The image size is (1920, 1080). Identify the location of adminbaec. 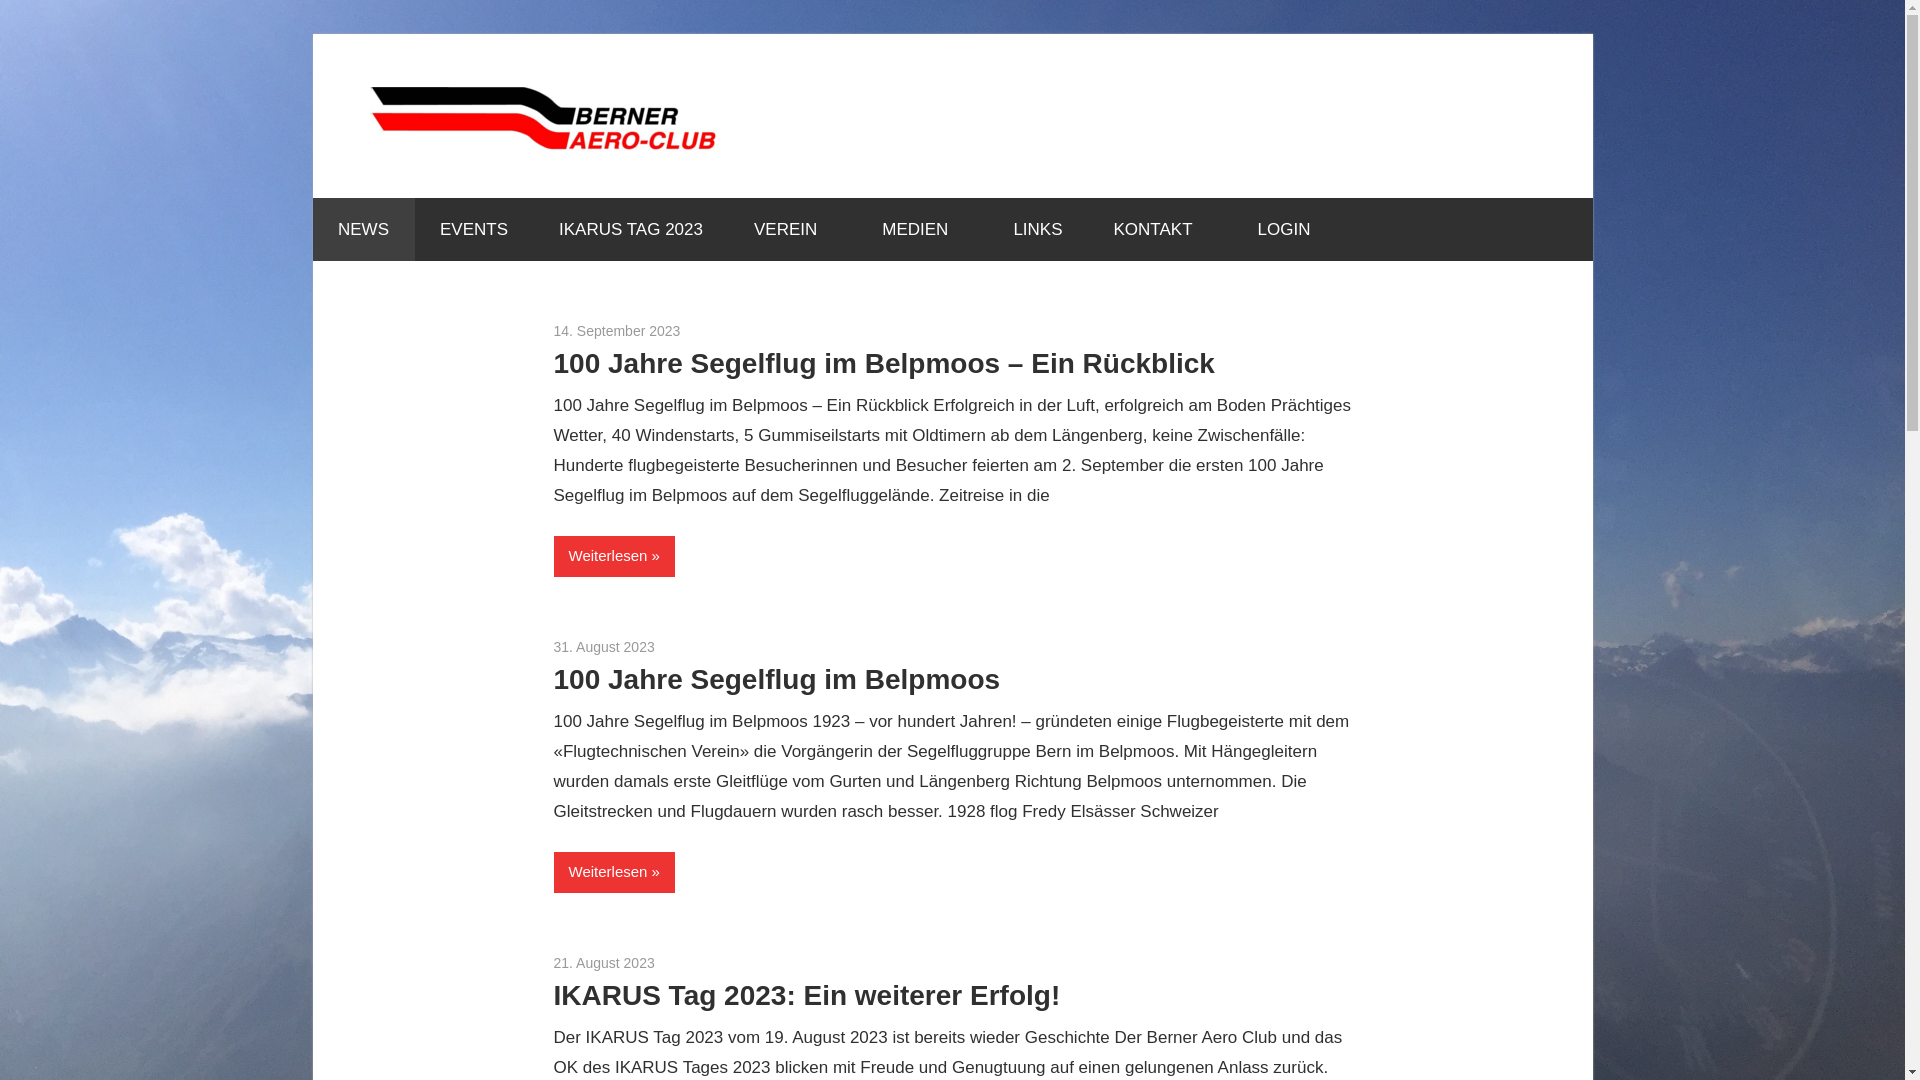
(690, 647).